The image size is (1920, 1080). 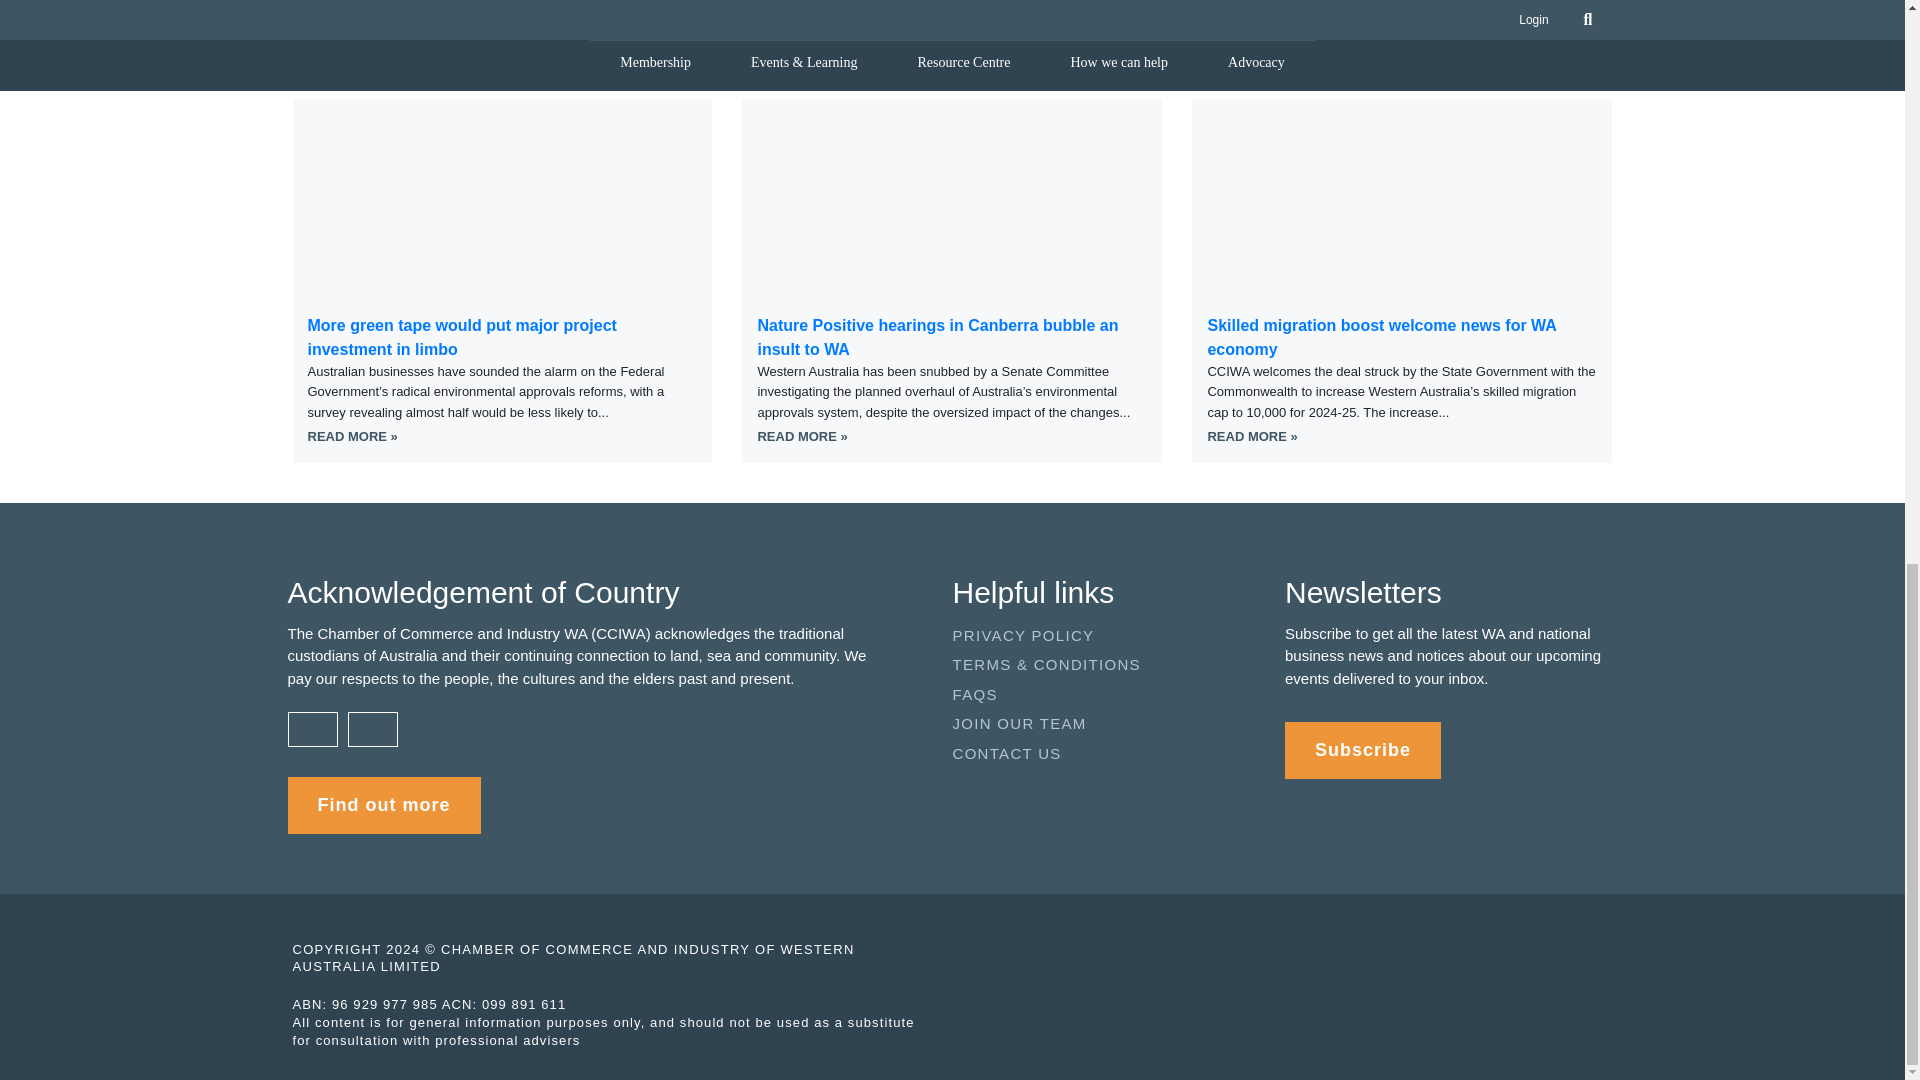 What do you see at coordinates (890, 1) in the screenshot?
I see `Facebook` at bounding box center [890, 1].